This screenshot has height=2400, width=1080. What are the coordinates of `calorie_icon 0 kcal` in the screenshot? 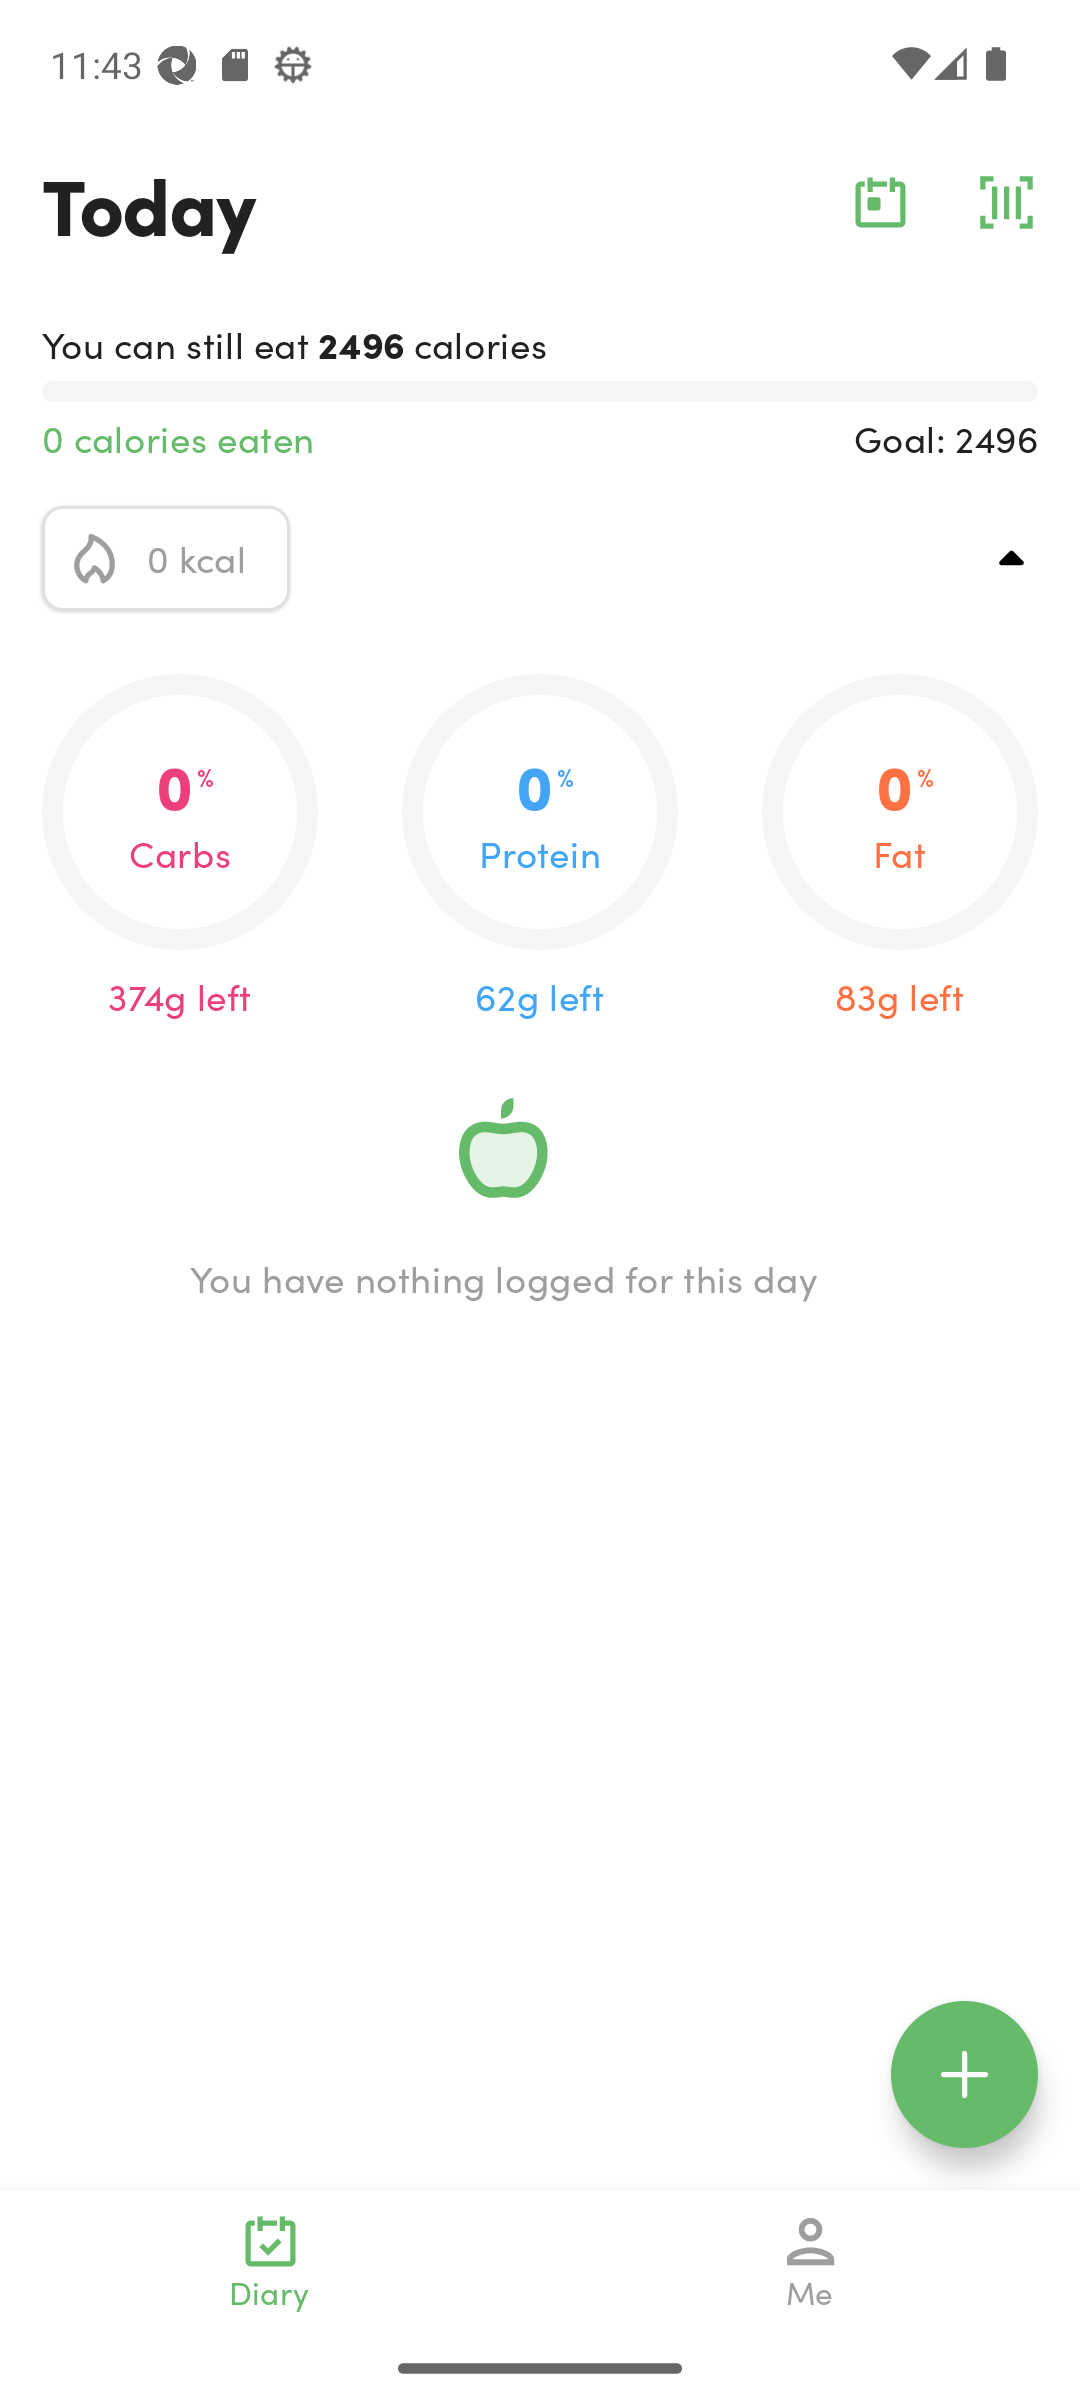 It's located at (166, 558).